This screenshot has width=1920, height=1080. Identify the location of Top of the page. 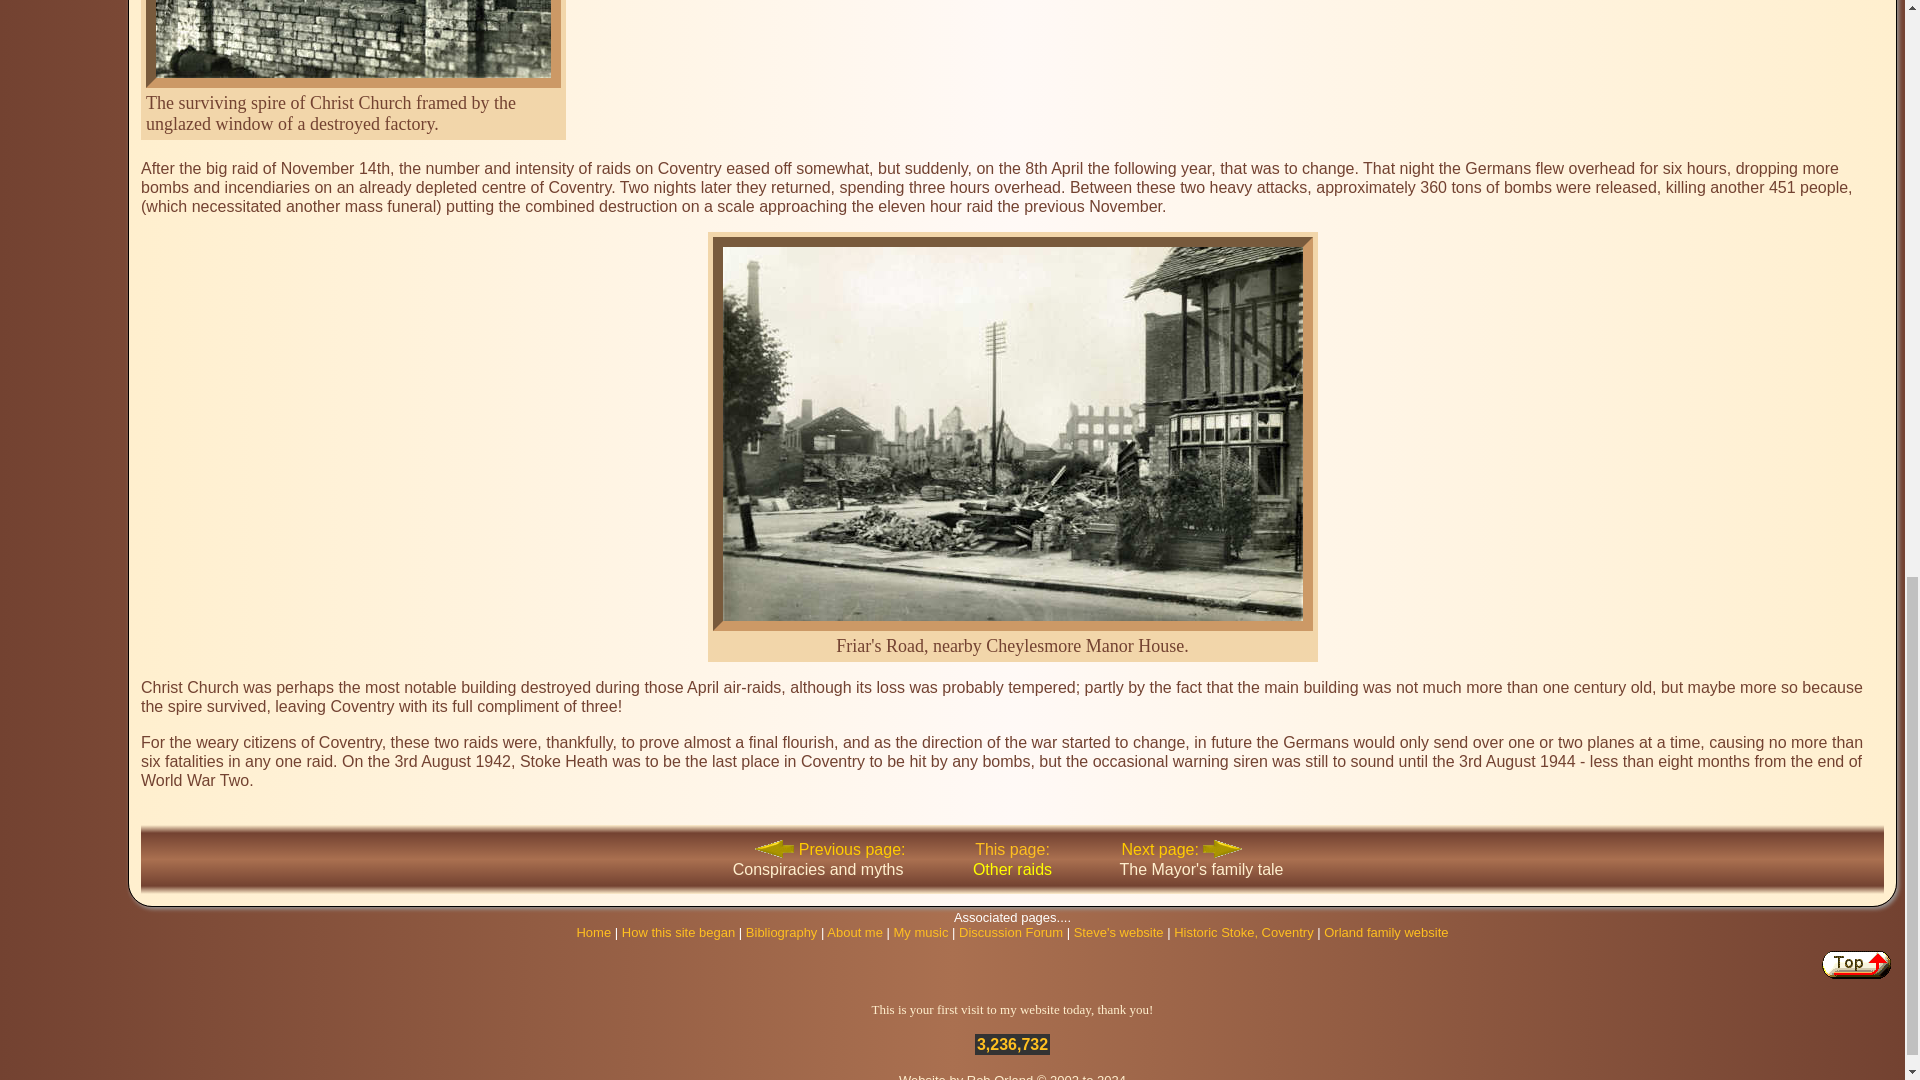
(1856, 964).